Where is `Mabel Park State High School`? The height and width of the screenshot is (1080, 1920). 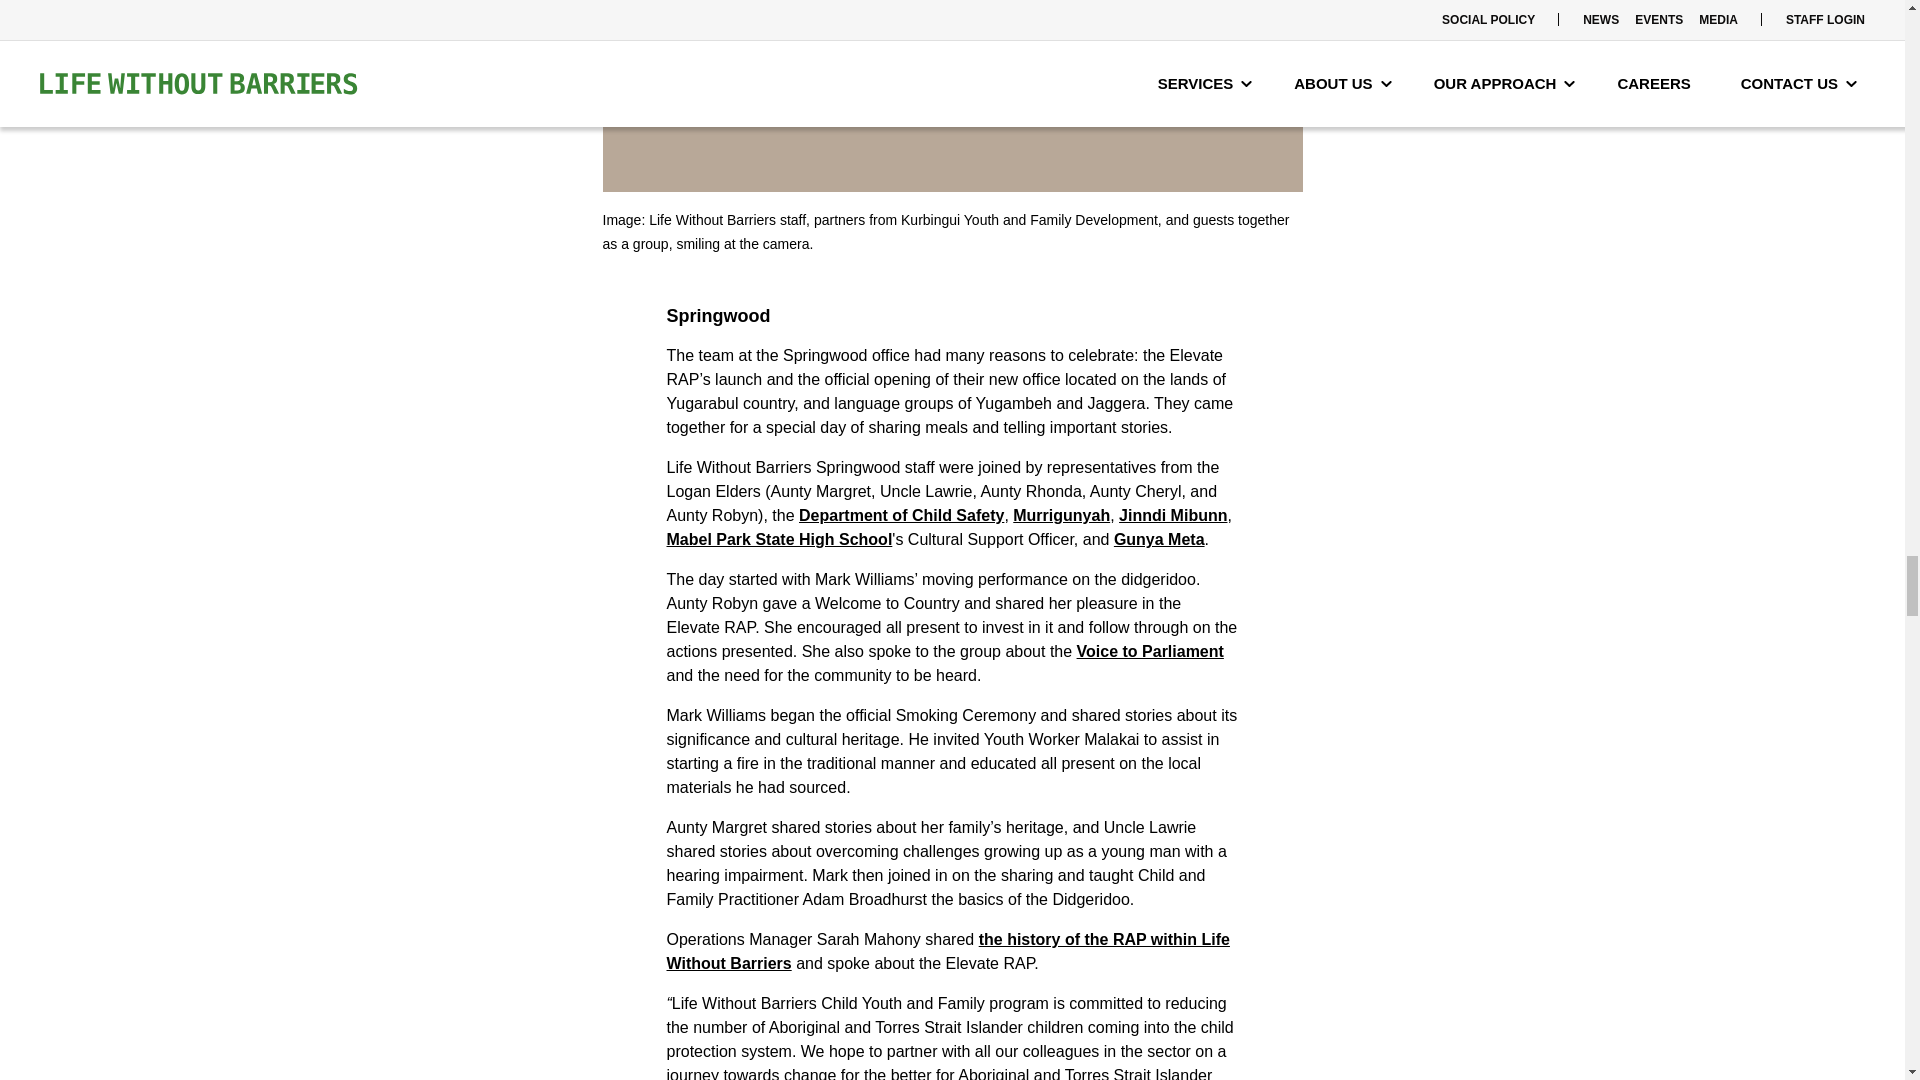
Mabel Park State High School is located at coordinates (779, 539).